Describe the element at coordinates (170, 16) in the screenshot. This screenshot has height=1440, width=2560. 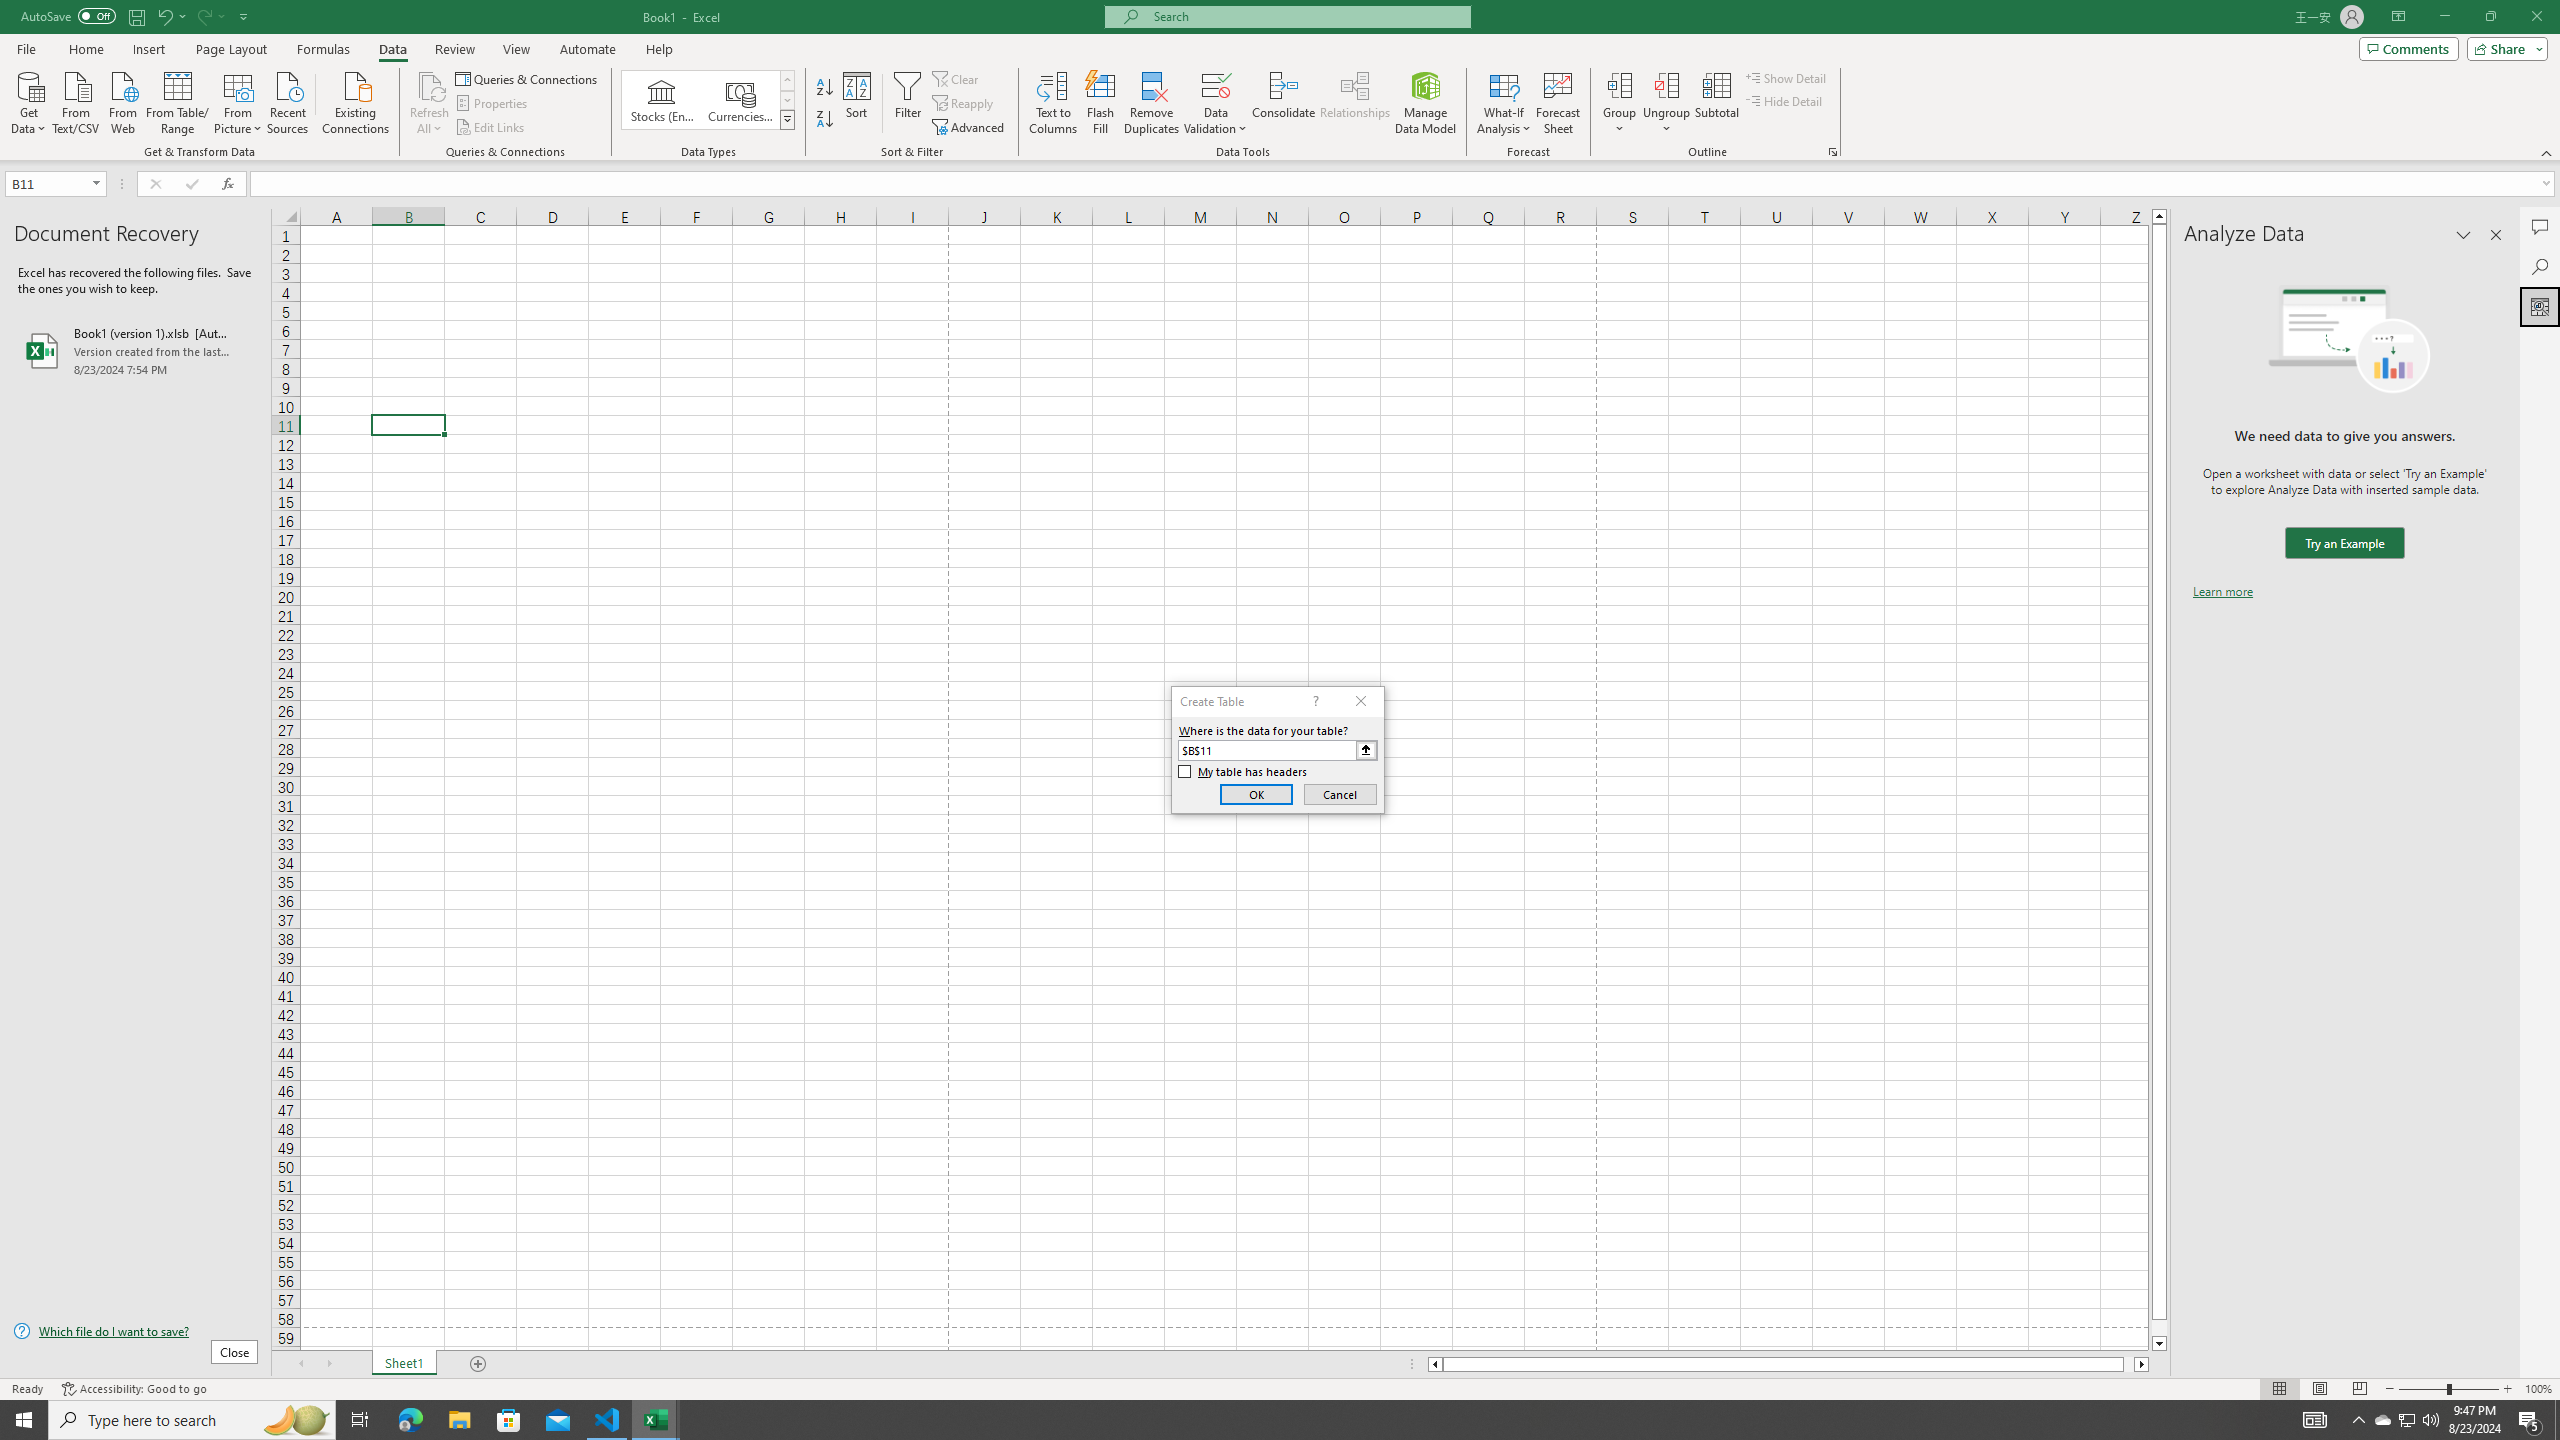
I see `Undo` at that location.